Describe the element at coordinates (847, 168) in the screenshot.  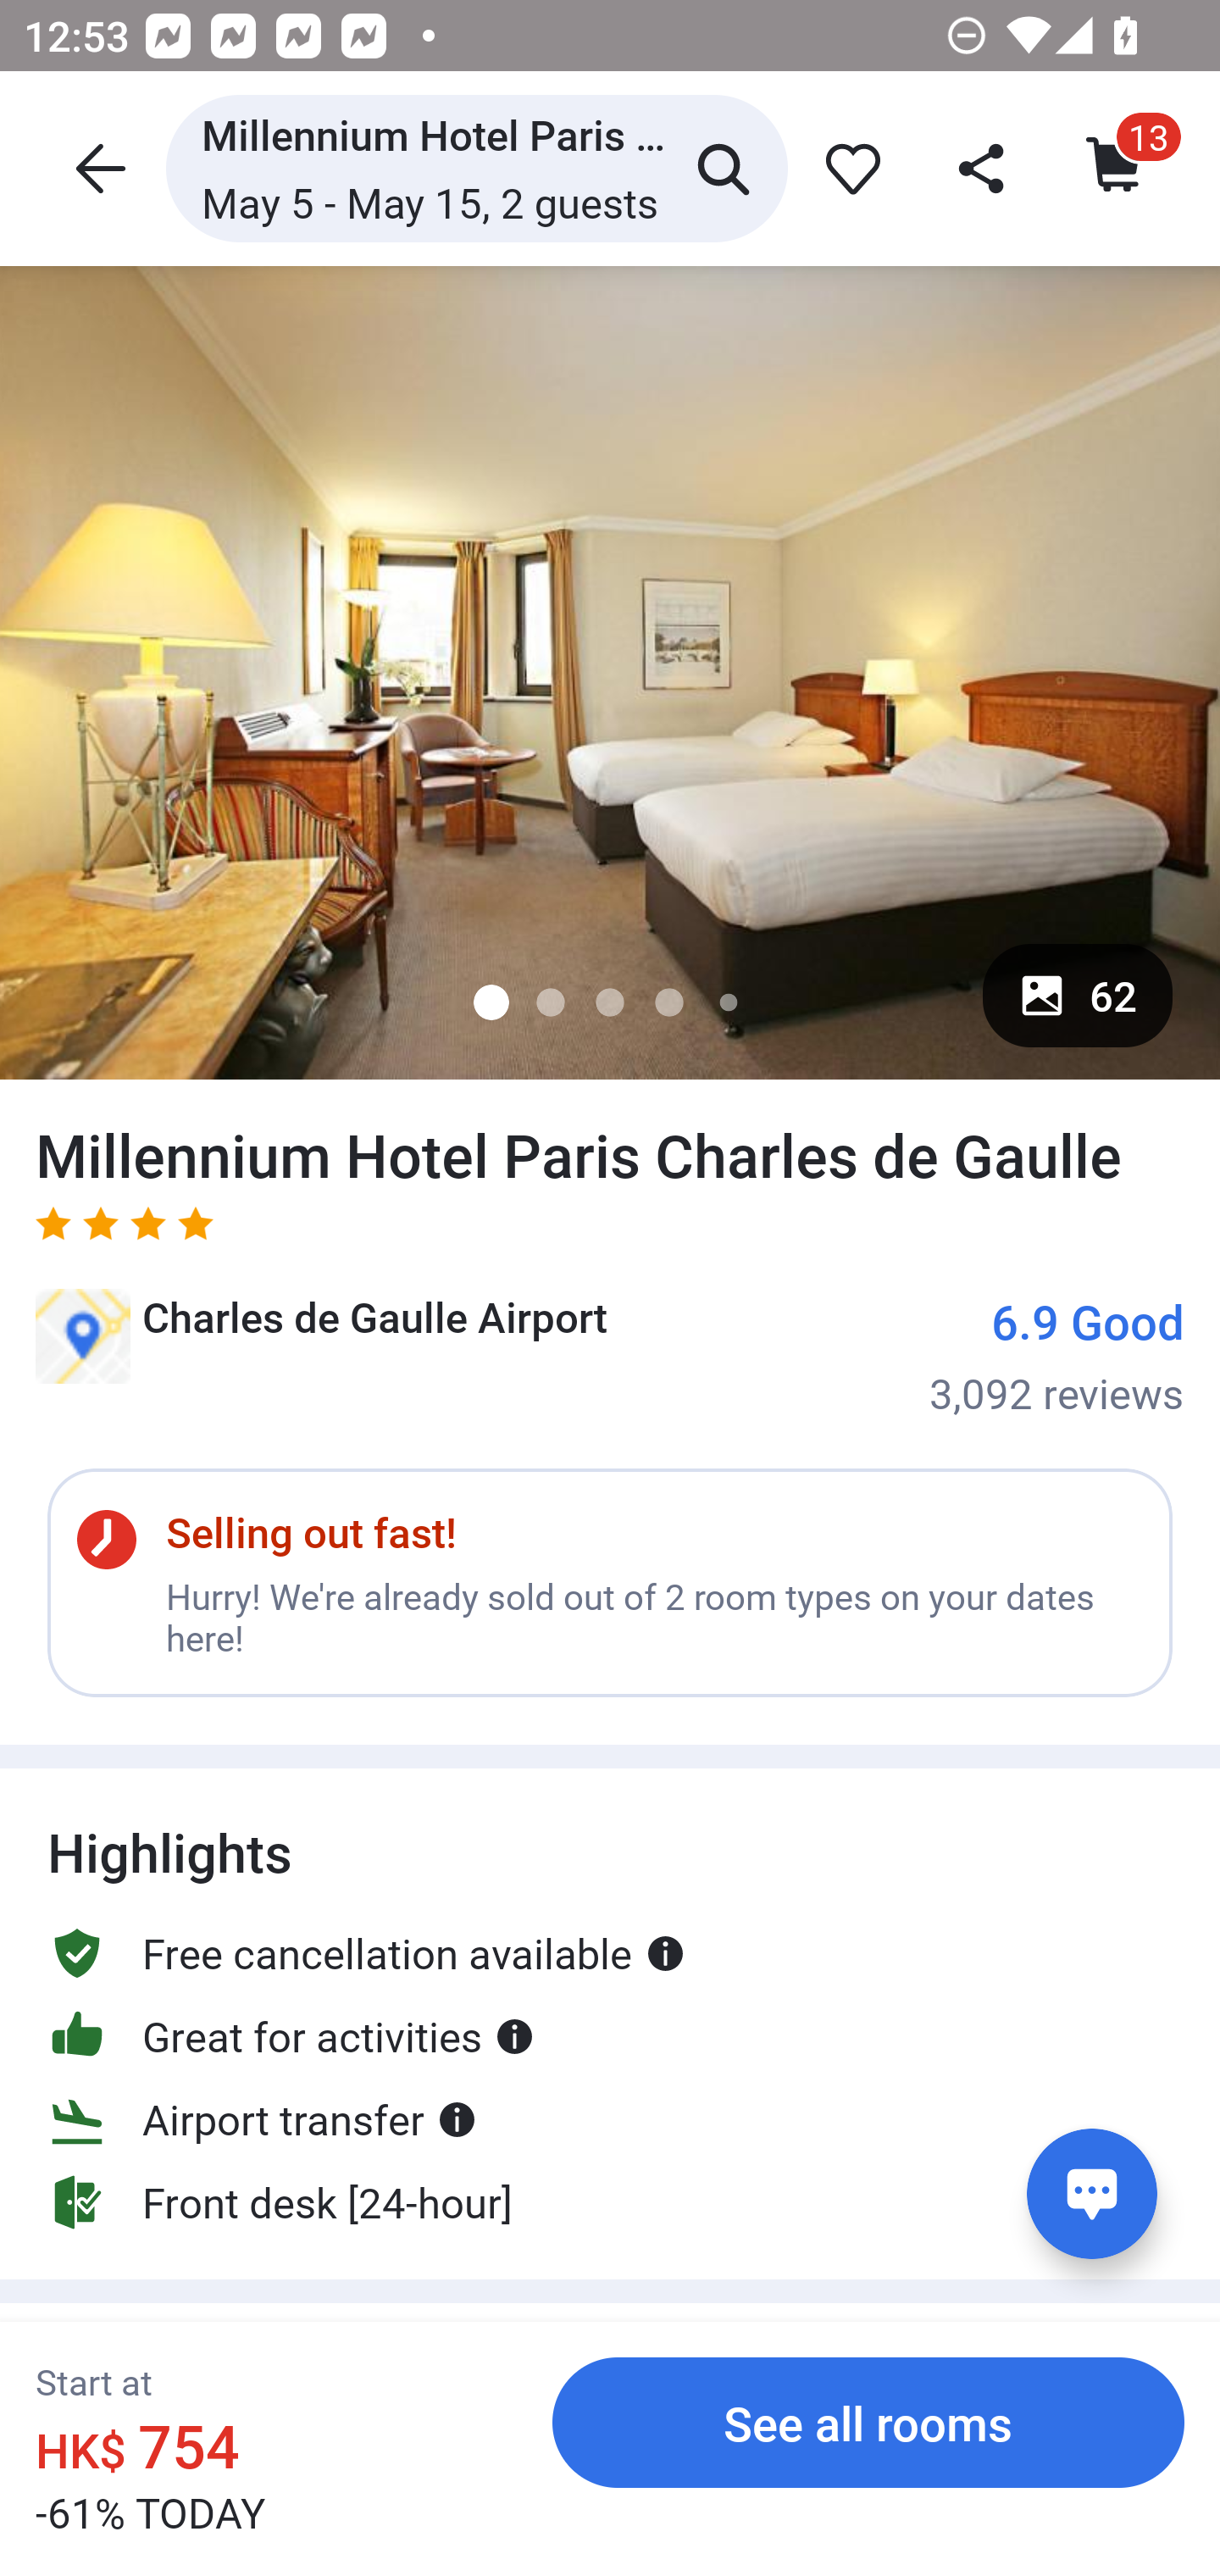
I see `favorite_icon 0dbe6efb` at that location.